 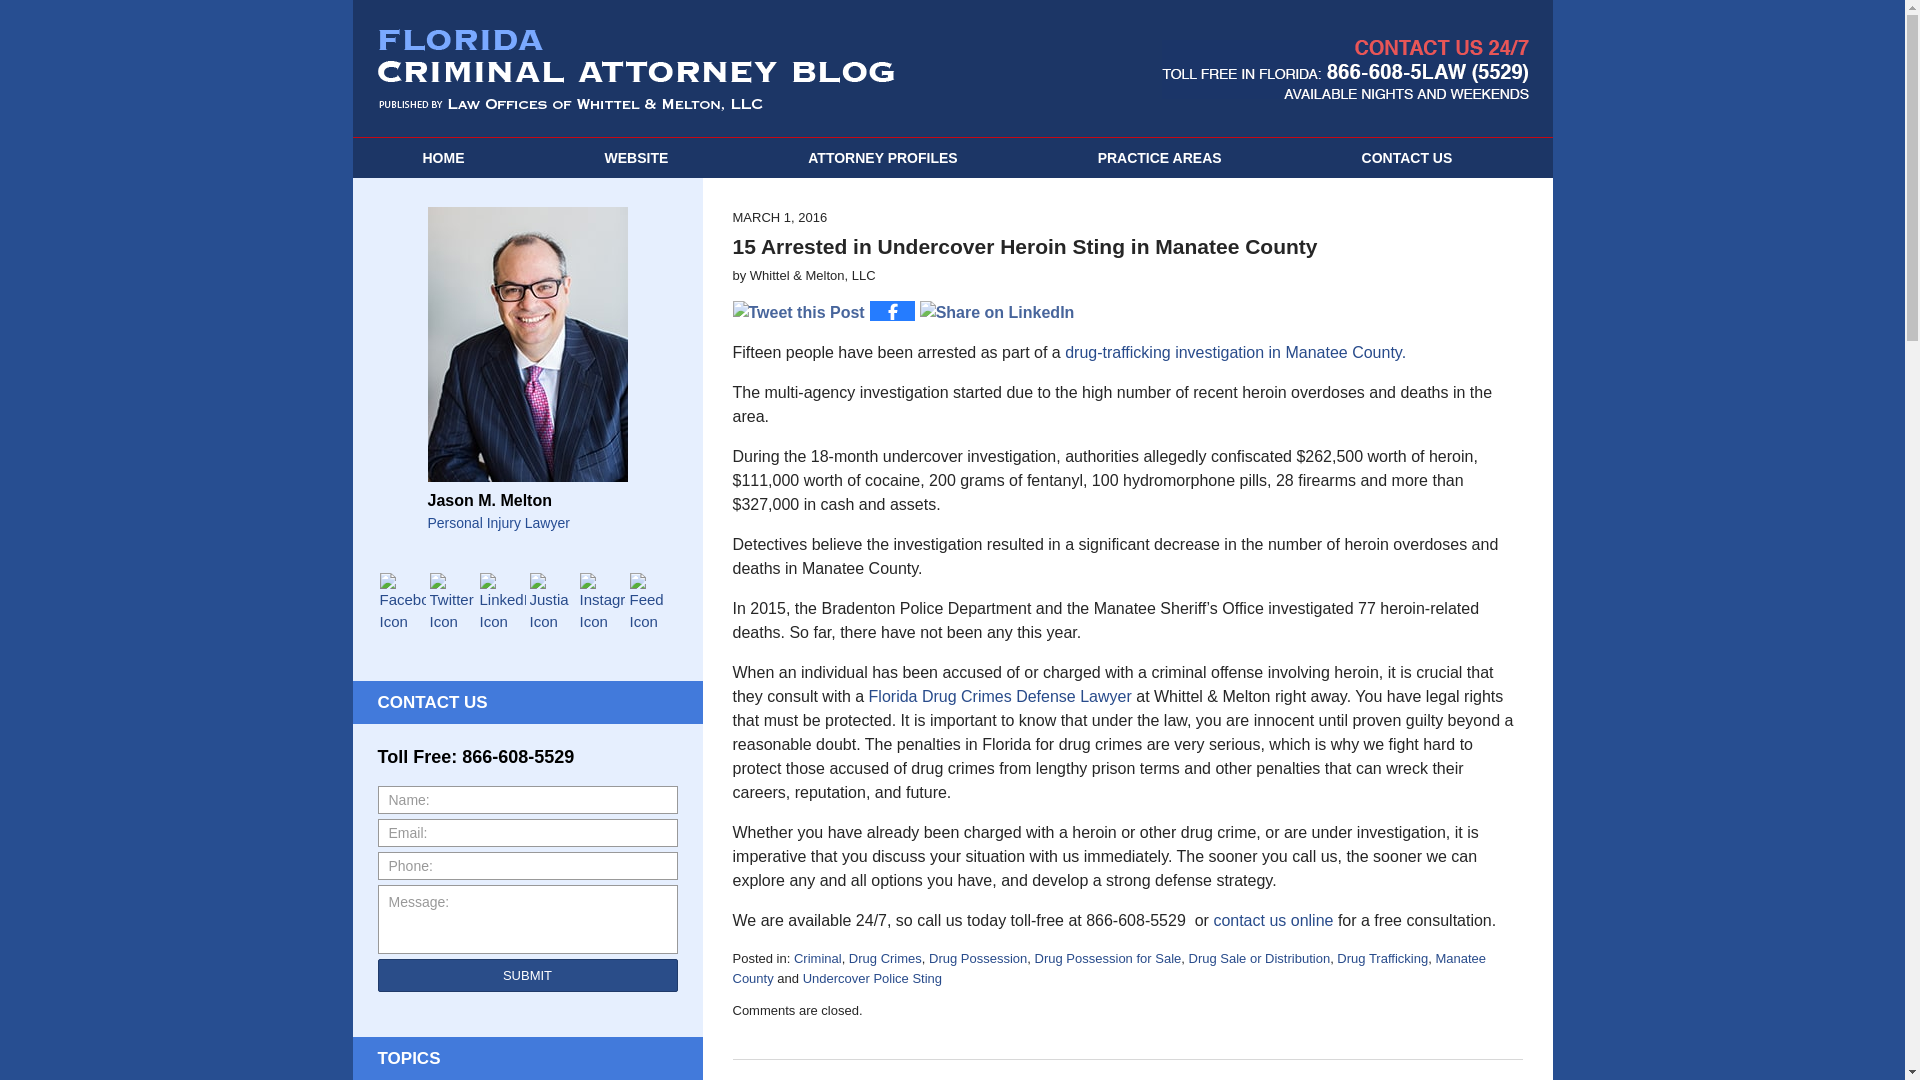 I want to click on View all posts in Drug Possession for Sale, so click(x=1108, y=958).